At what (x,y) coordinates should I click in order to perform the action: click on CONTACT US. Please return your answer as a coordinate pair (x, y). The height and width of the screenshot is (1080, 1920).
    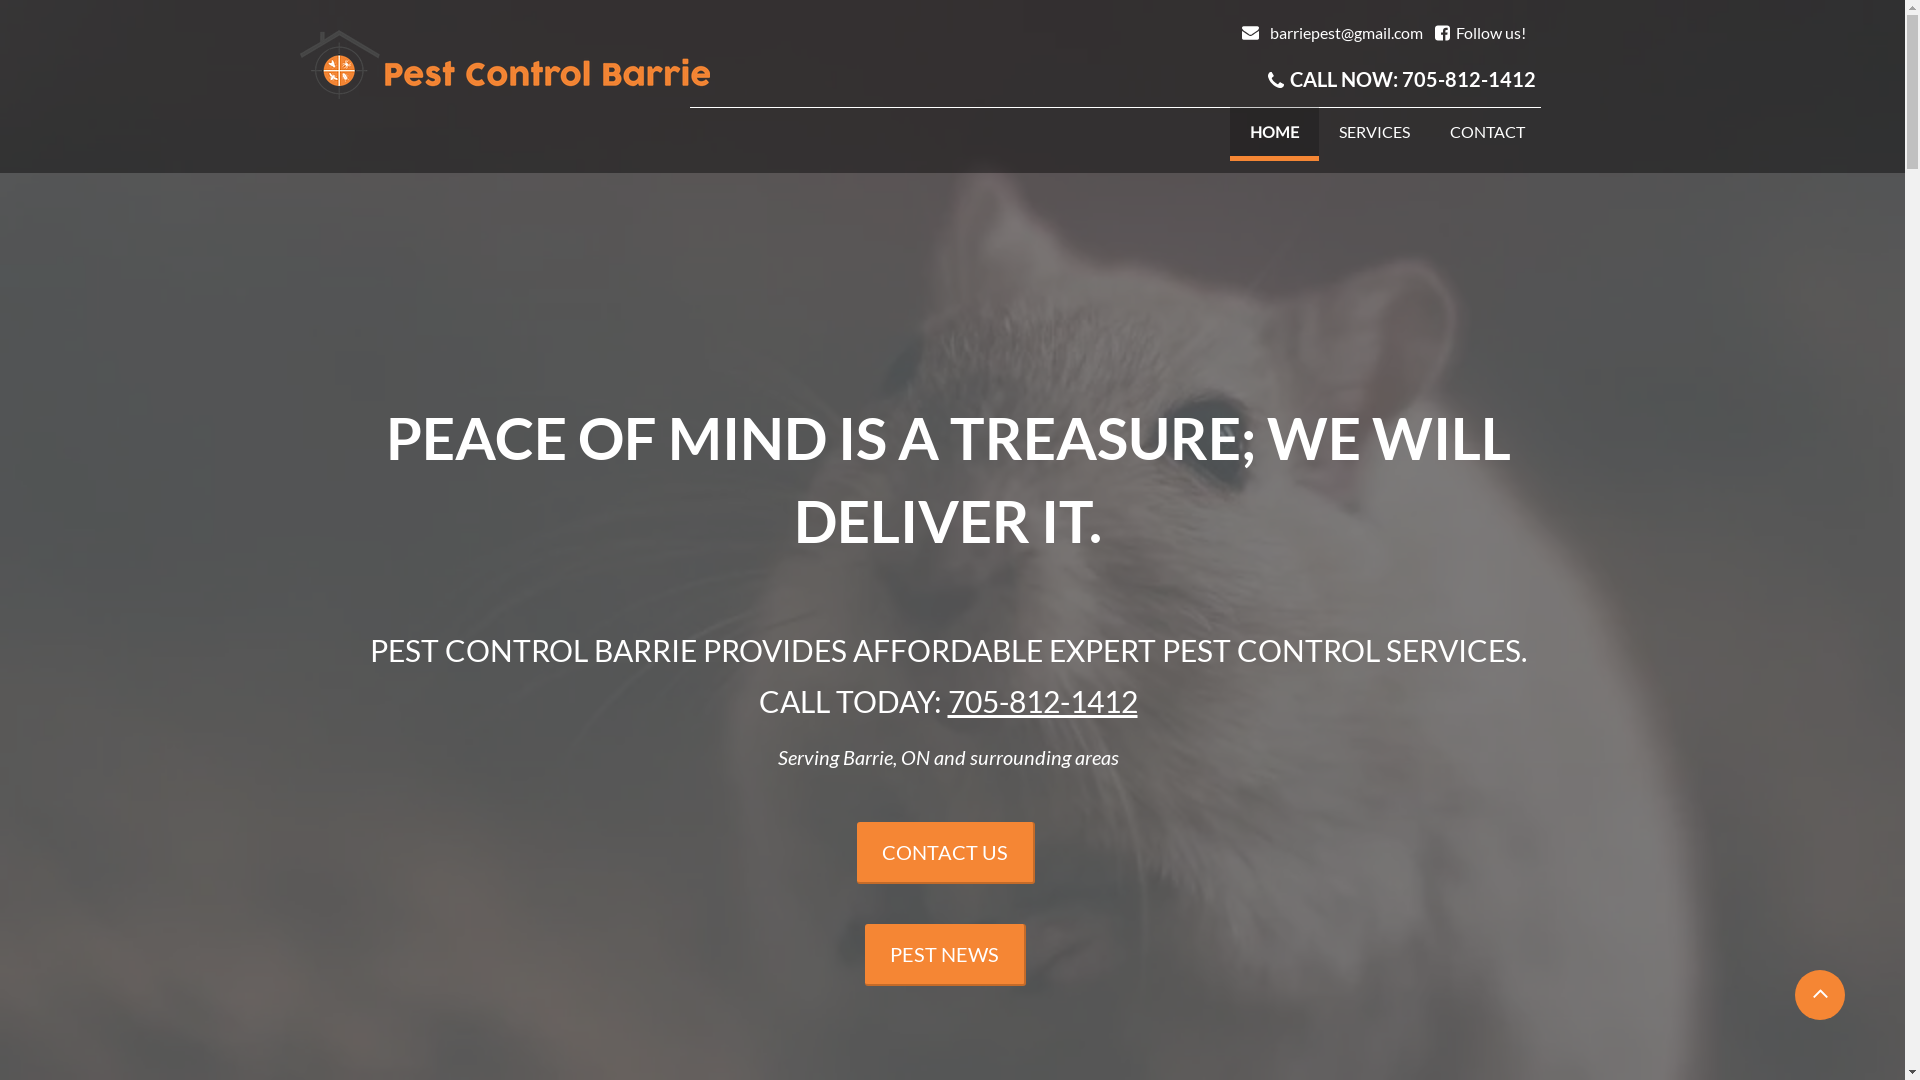
    Looking at the image, I should click on (945, 853).